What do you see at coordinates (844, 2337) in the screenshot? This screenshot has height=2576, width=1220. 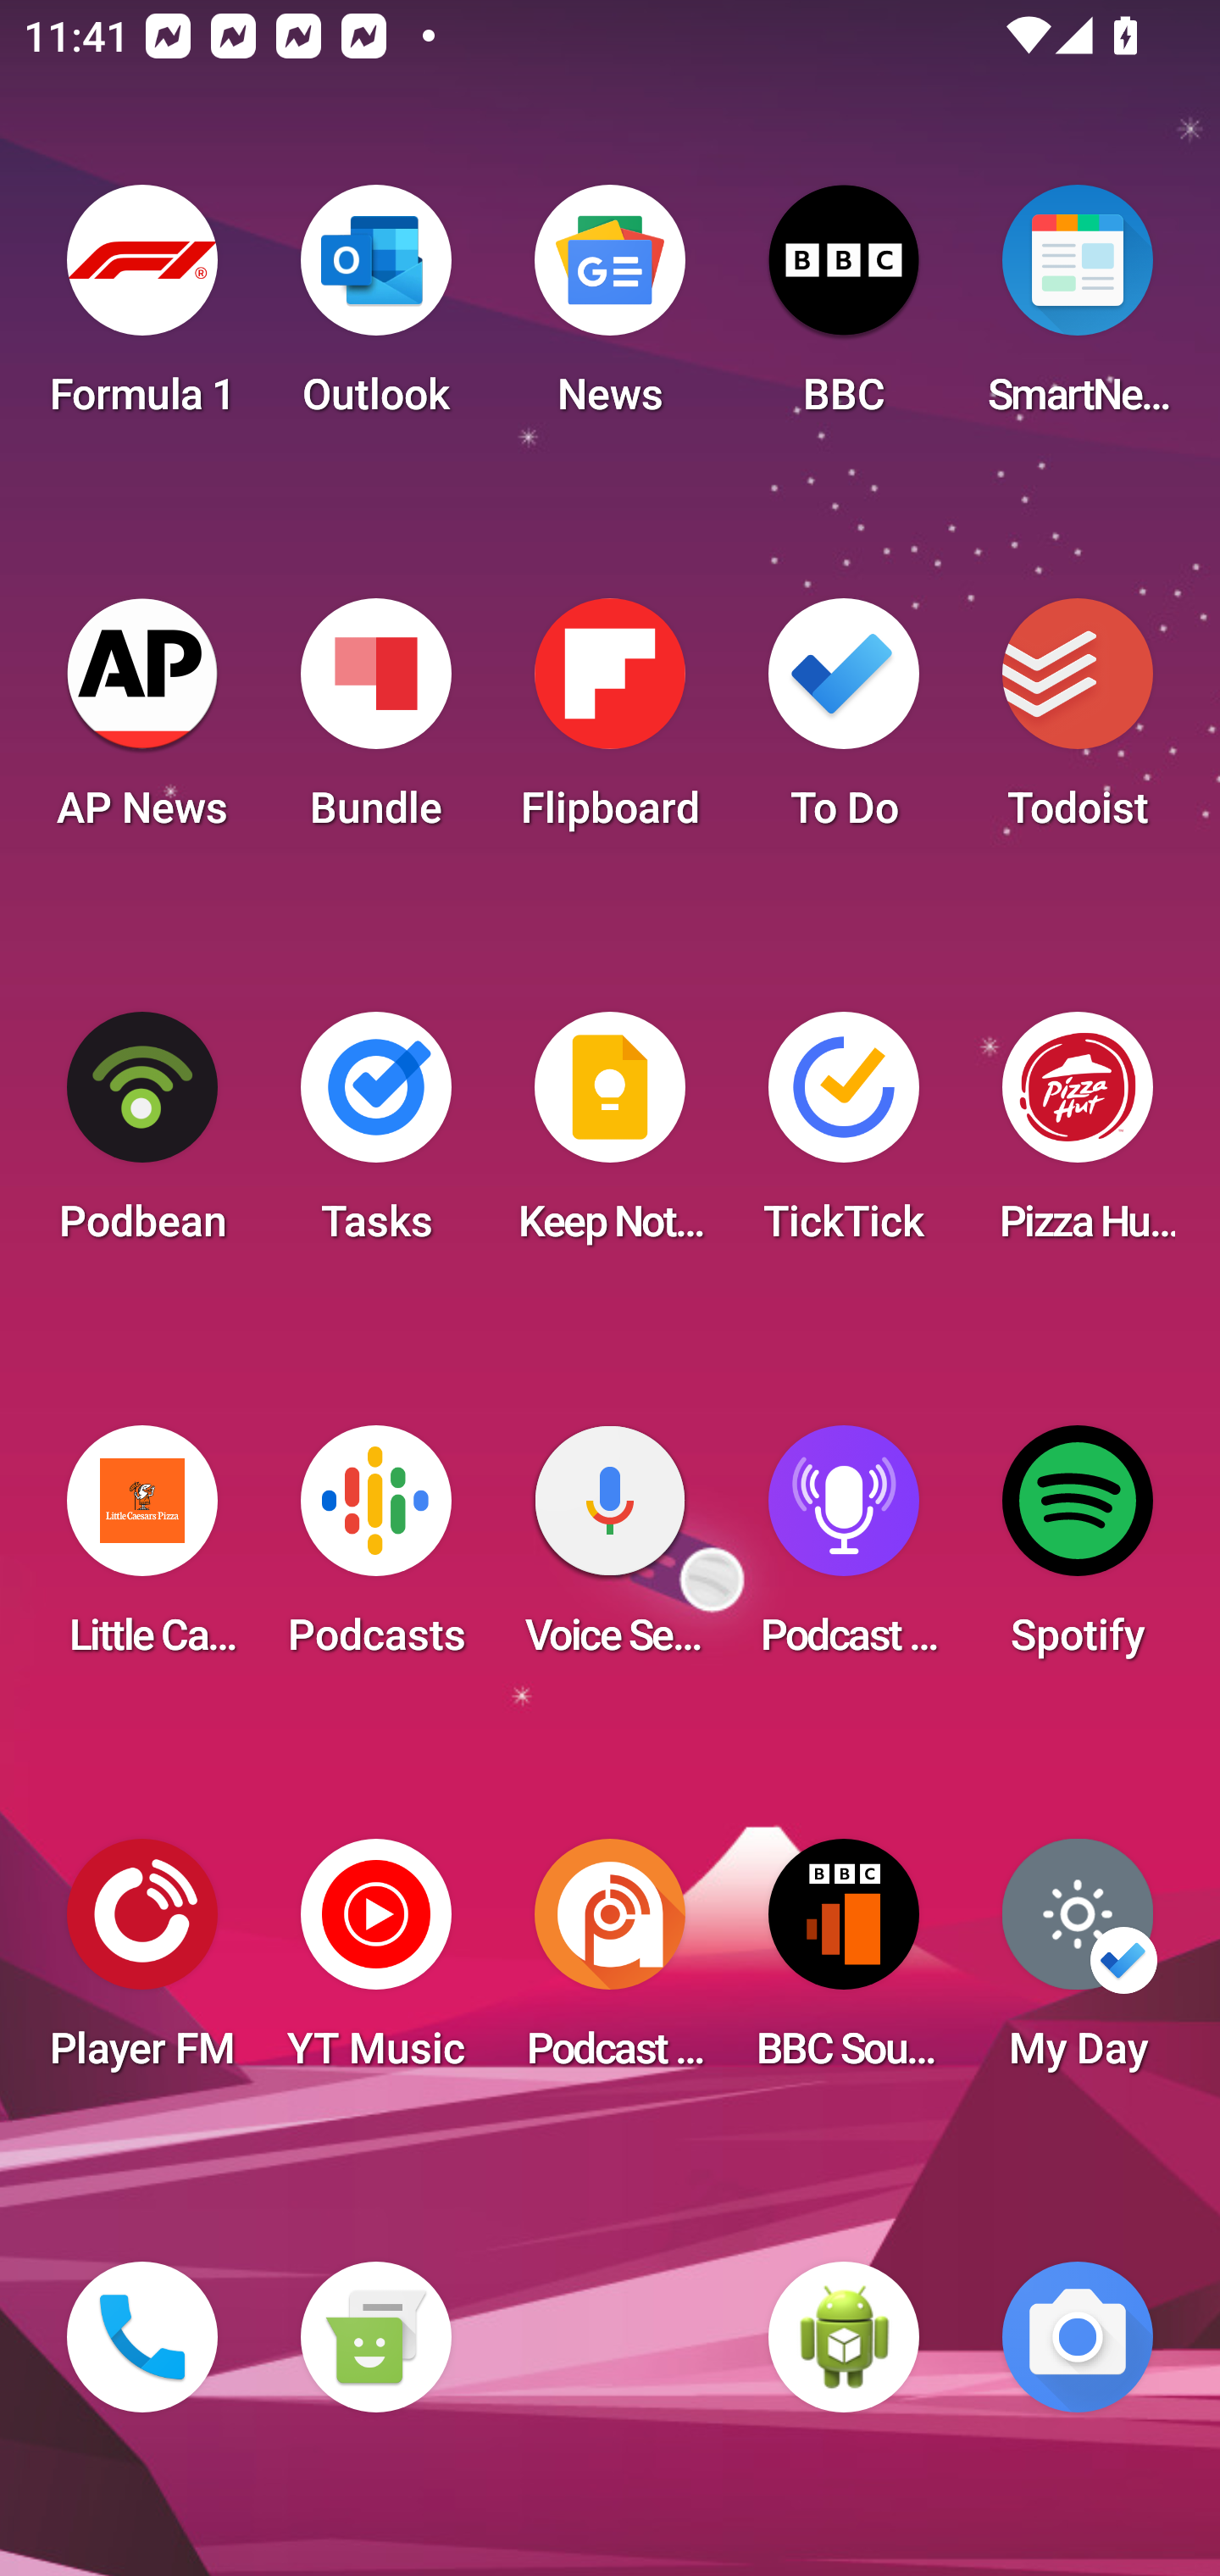 I see `WebView Browser Tester` at bounding box center [844, 2337].